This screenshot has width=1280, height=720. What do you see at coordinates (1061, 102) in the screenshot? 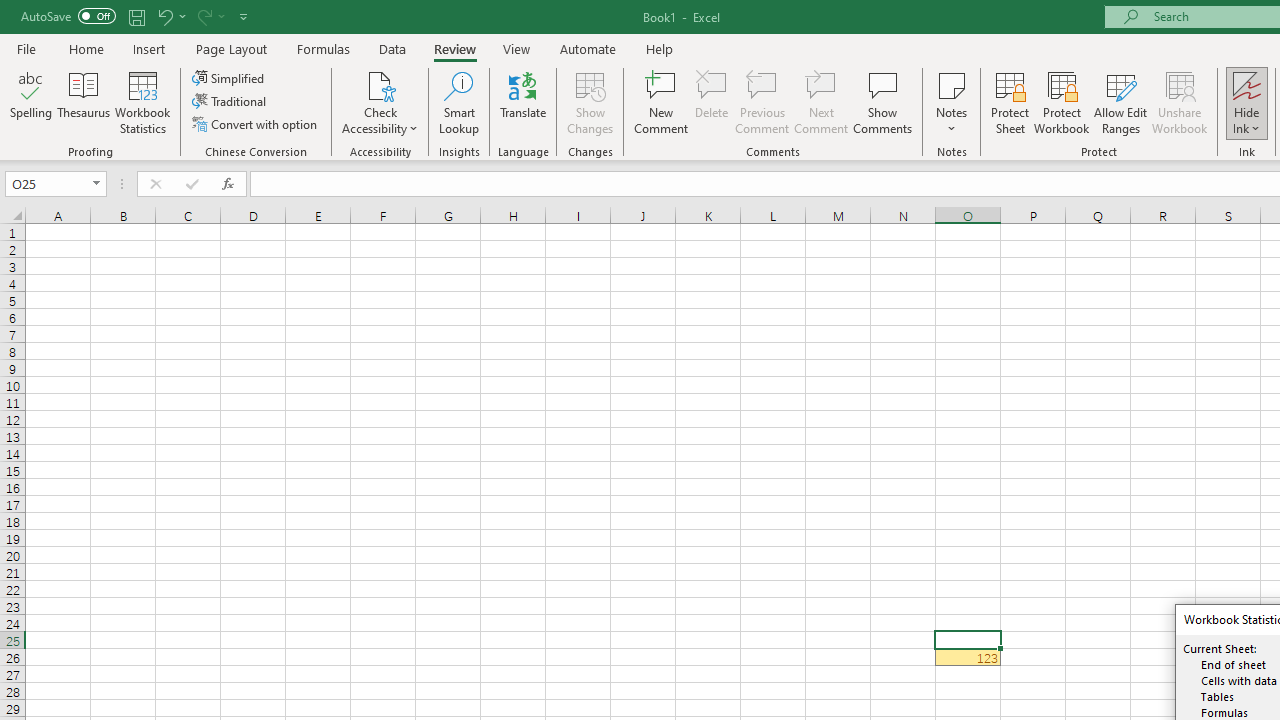
I see `Protect Workbook...` at bounding box center [1061, 102].